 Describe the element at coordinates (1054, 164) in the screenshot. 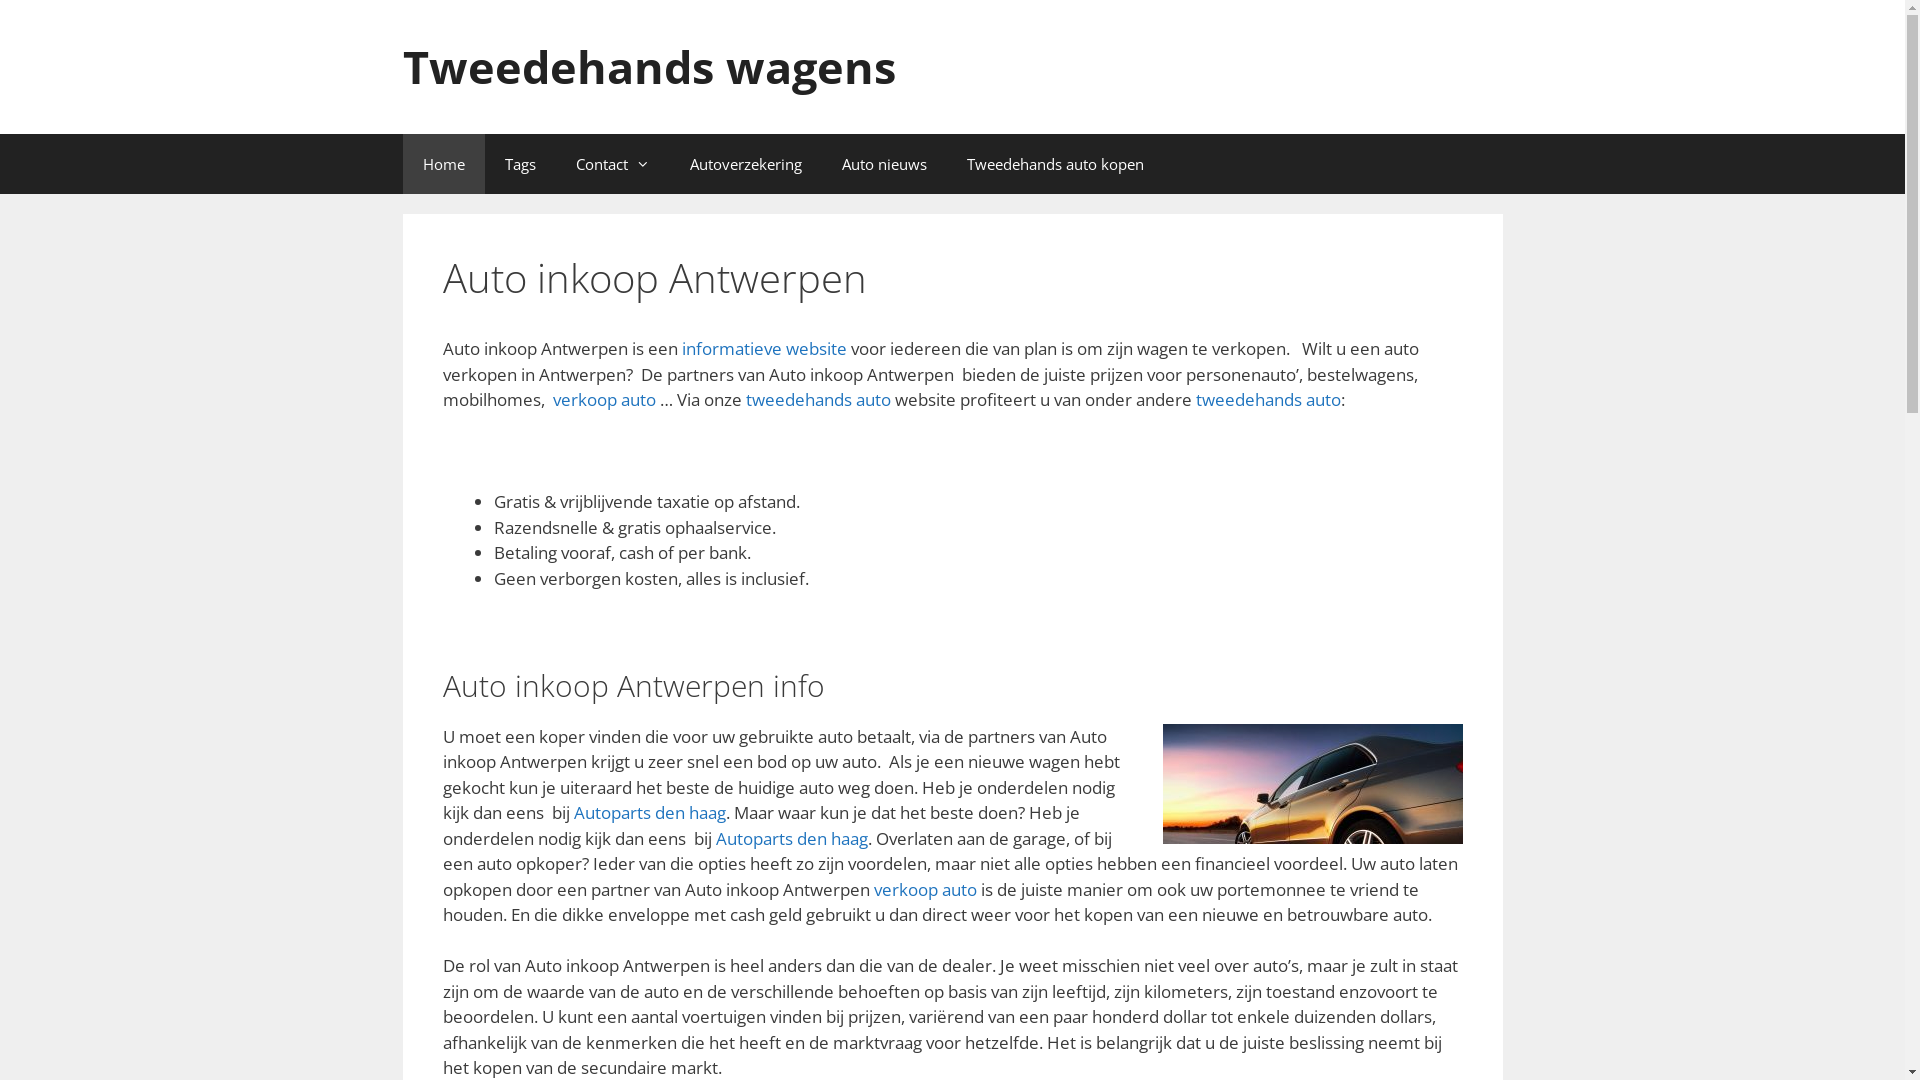

I see `Tweedehands auto kopen` at that location.